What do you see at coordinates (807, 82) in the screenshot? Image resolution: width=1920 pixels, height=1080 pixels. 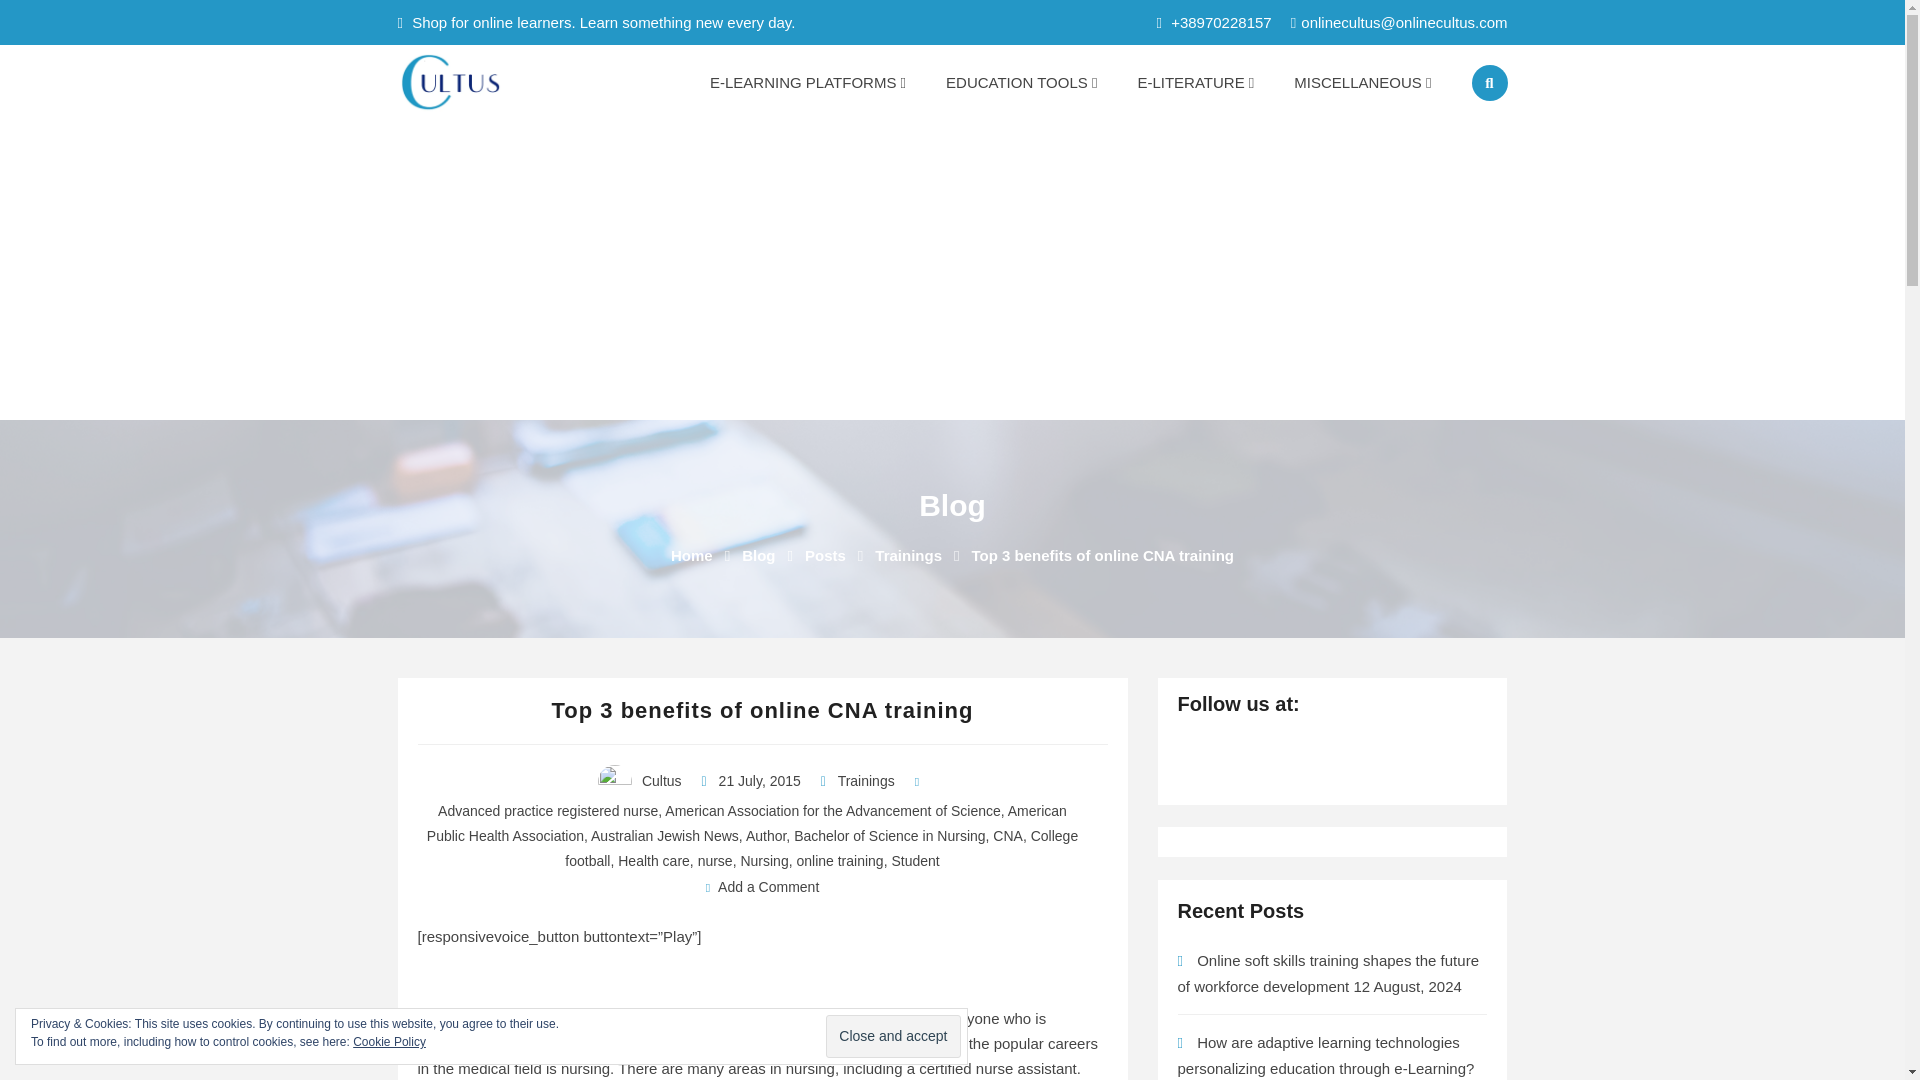 I see `E-learning platforms` at bounding box center [807, 82].